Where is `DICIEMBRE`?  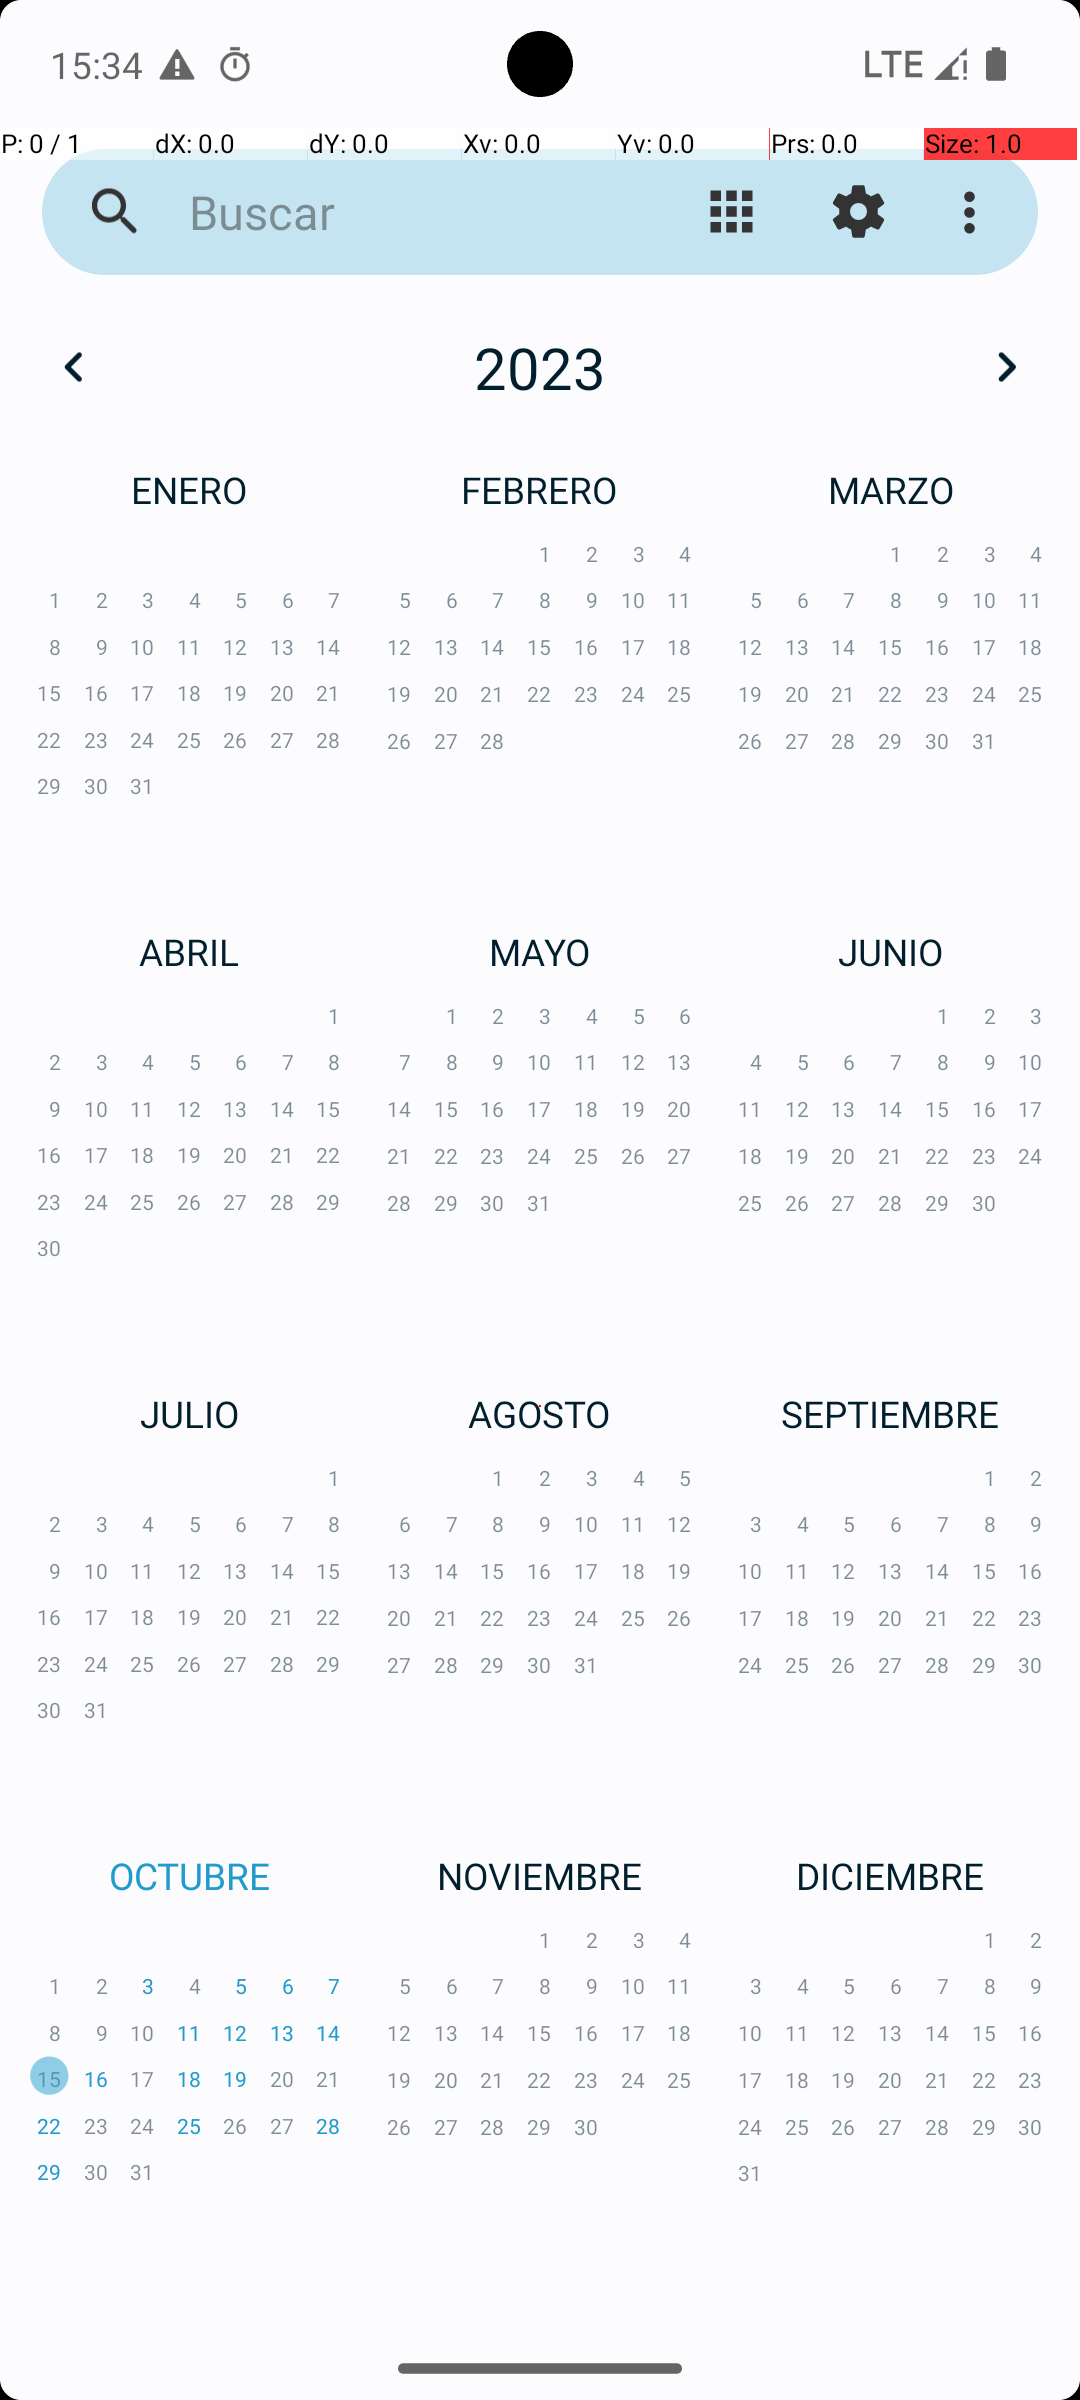
DICIEMBRE is located at coordinates (890, 1876).